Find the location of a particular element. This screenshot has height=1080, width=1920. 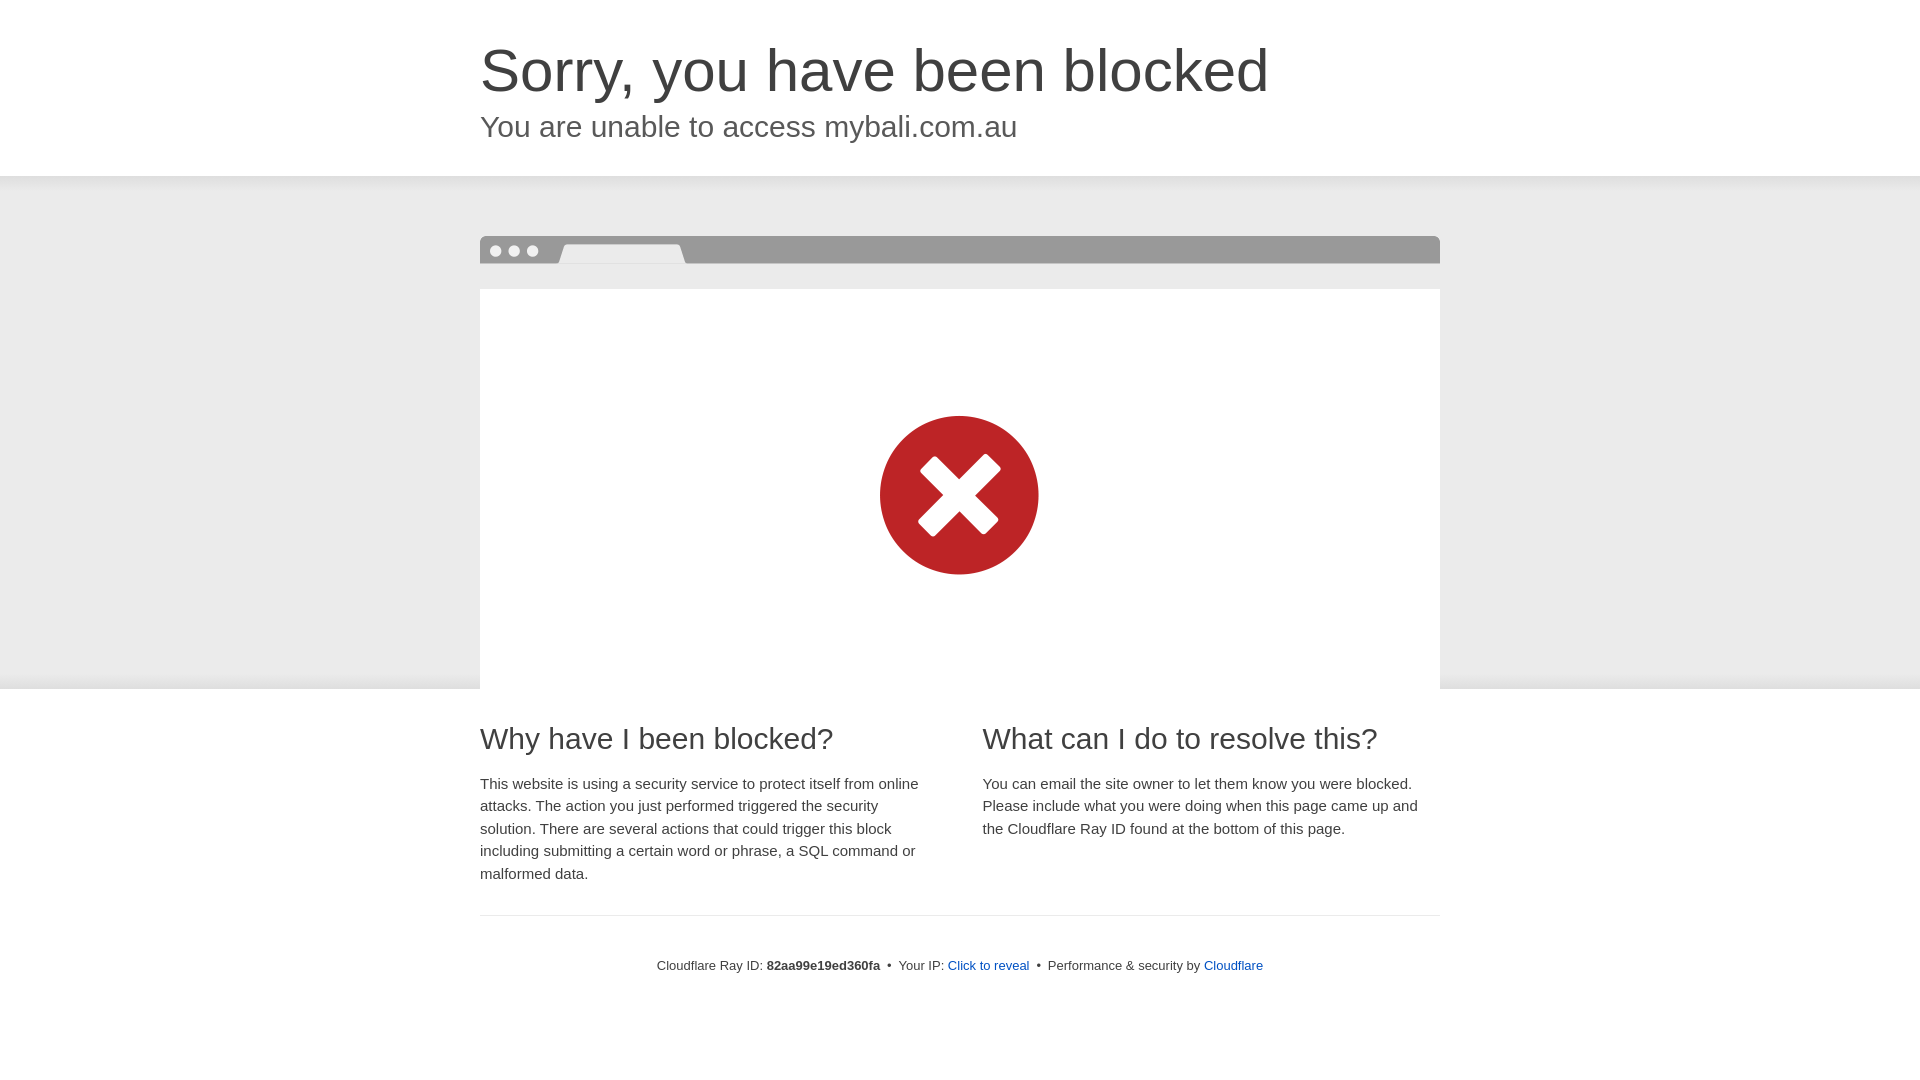

Cloudflare is located at coordinates (1234, 966).